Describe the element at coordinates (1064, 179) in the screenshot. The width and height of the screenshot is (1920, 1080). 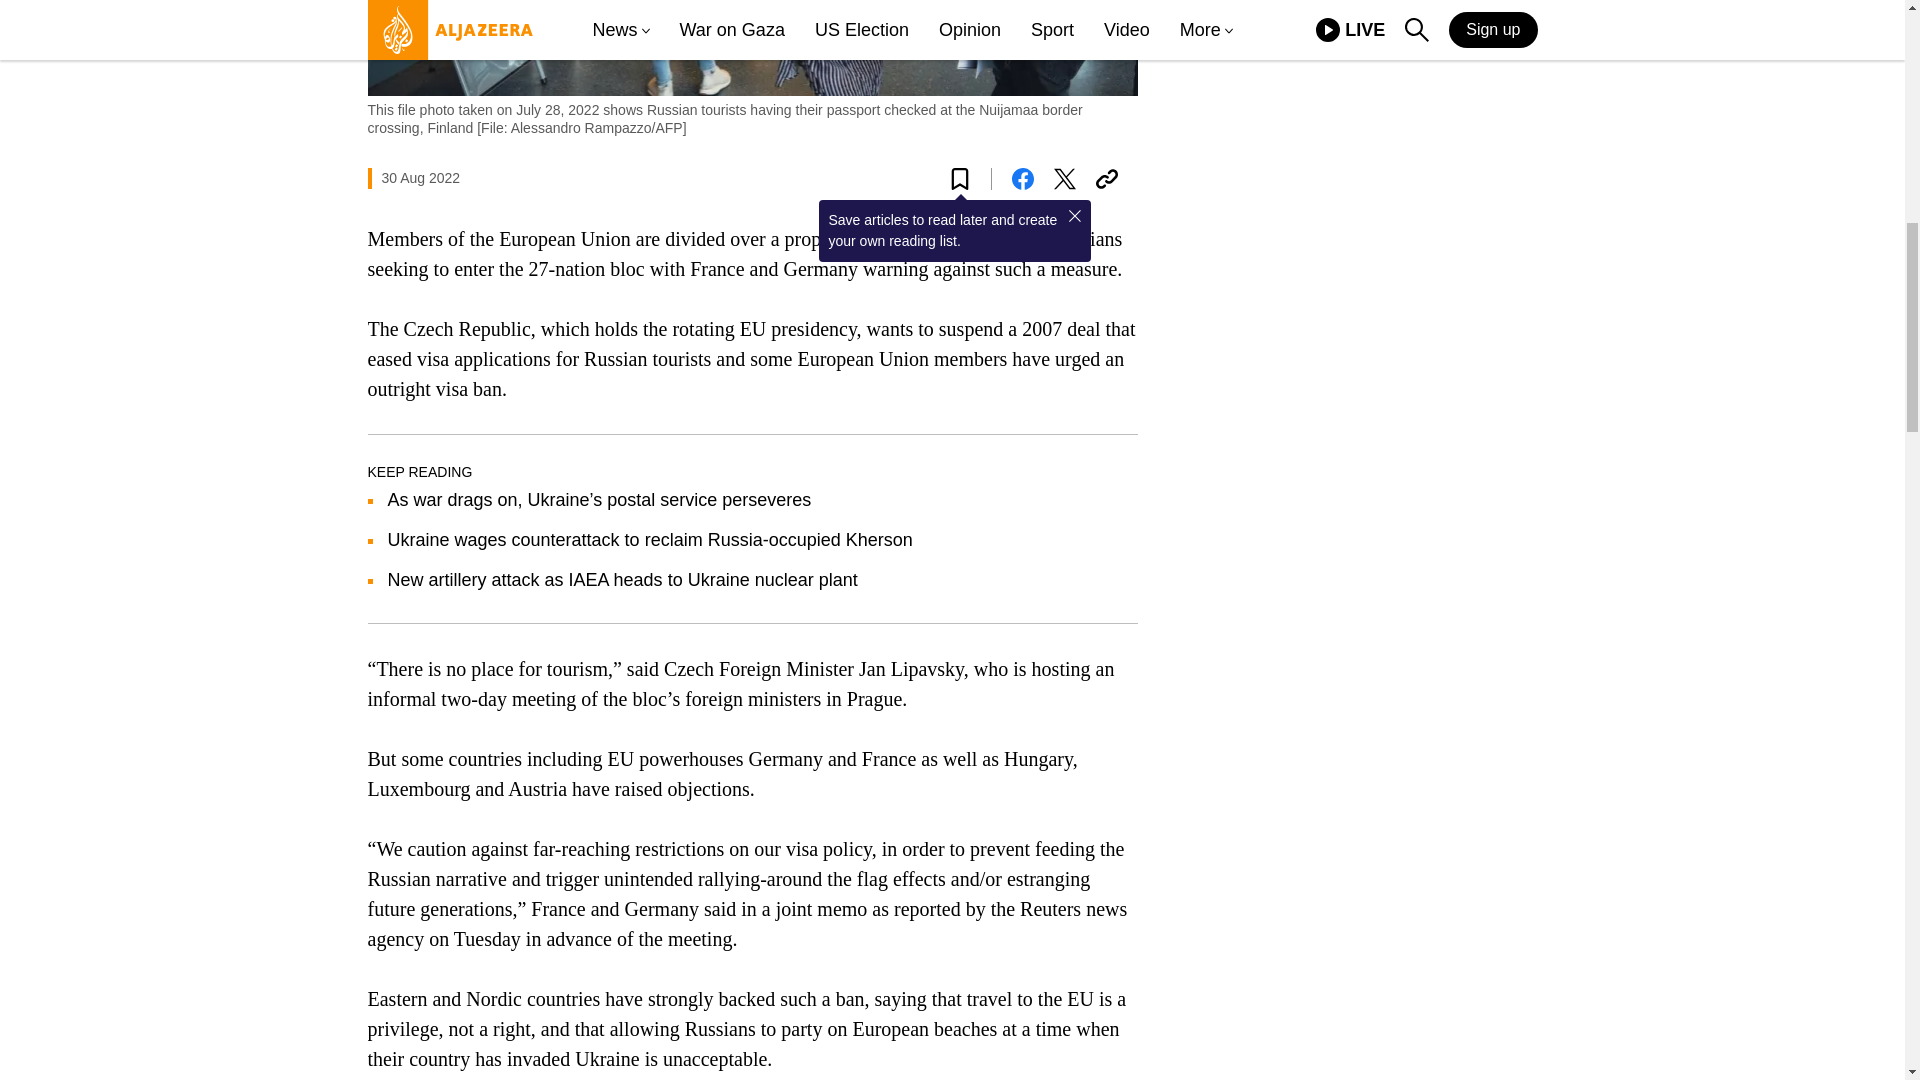
I see `twitter` at that location.